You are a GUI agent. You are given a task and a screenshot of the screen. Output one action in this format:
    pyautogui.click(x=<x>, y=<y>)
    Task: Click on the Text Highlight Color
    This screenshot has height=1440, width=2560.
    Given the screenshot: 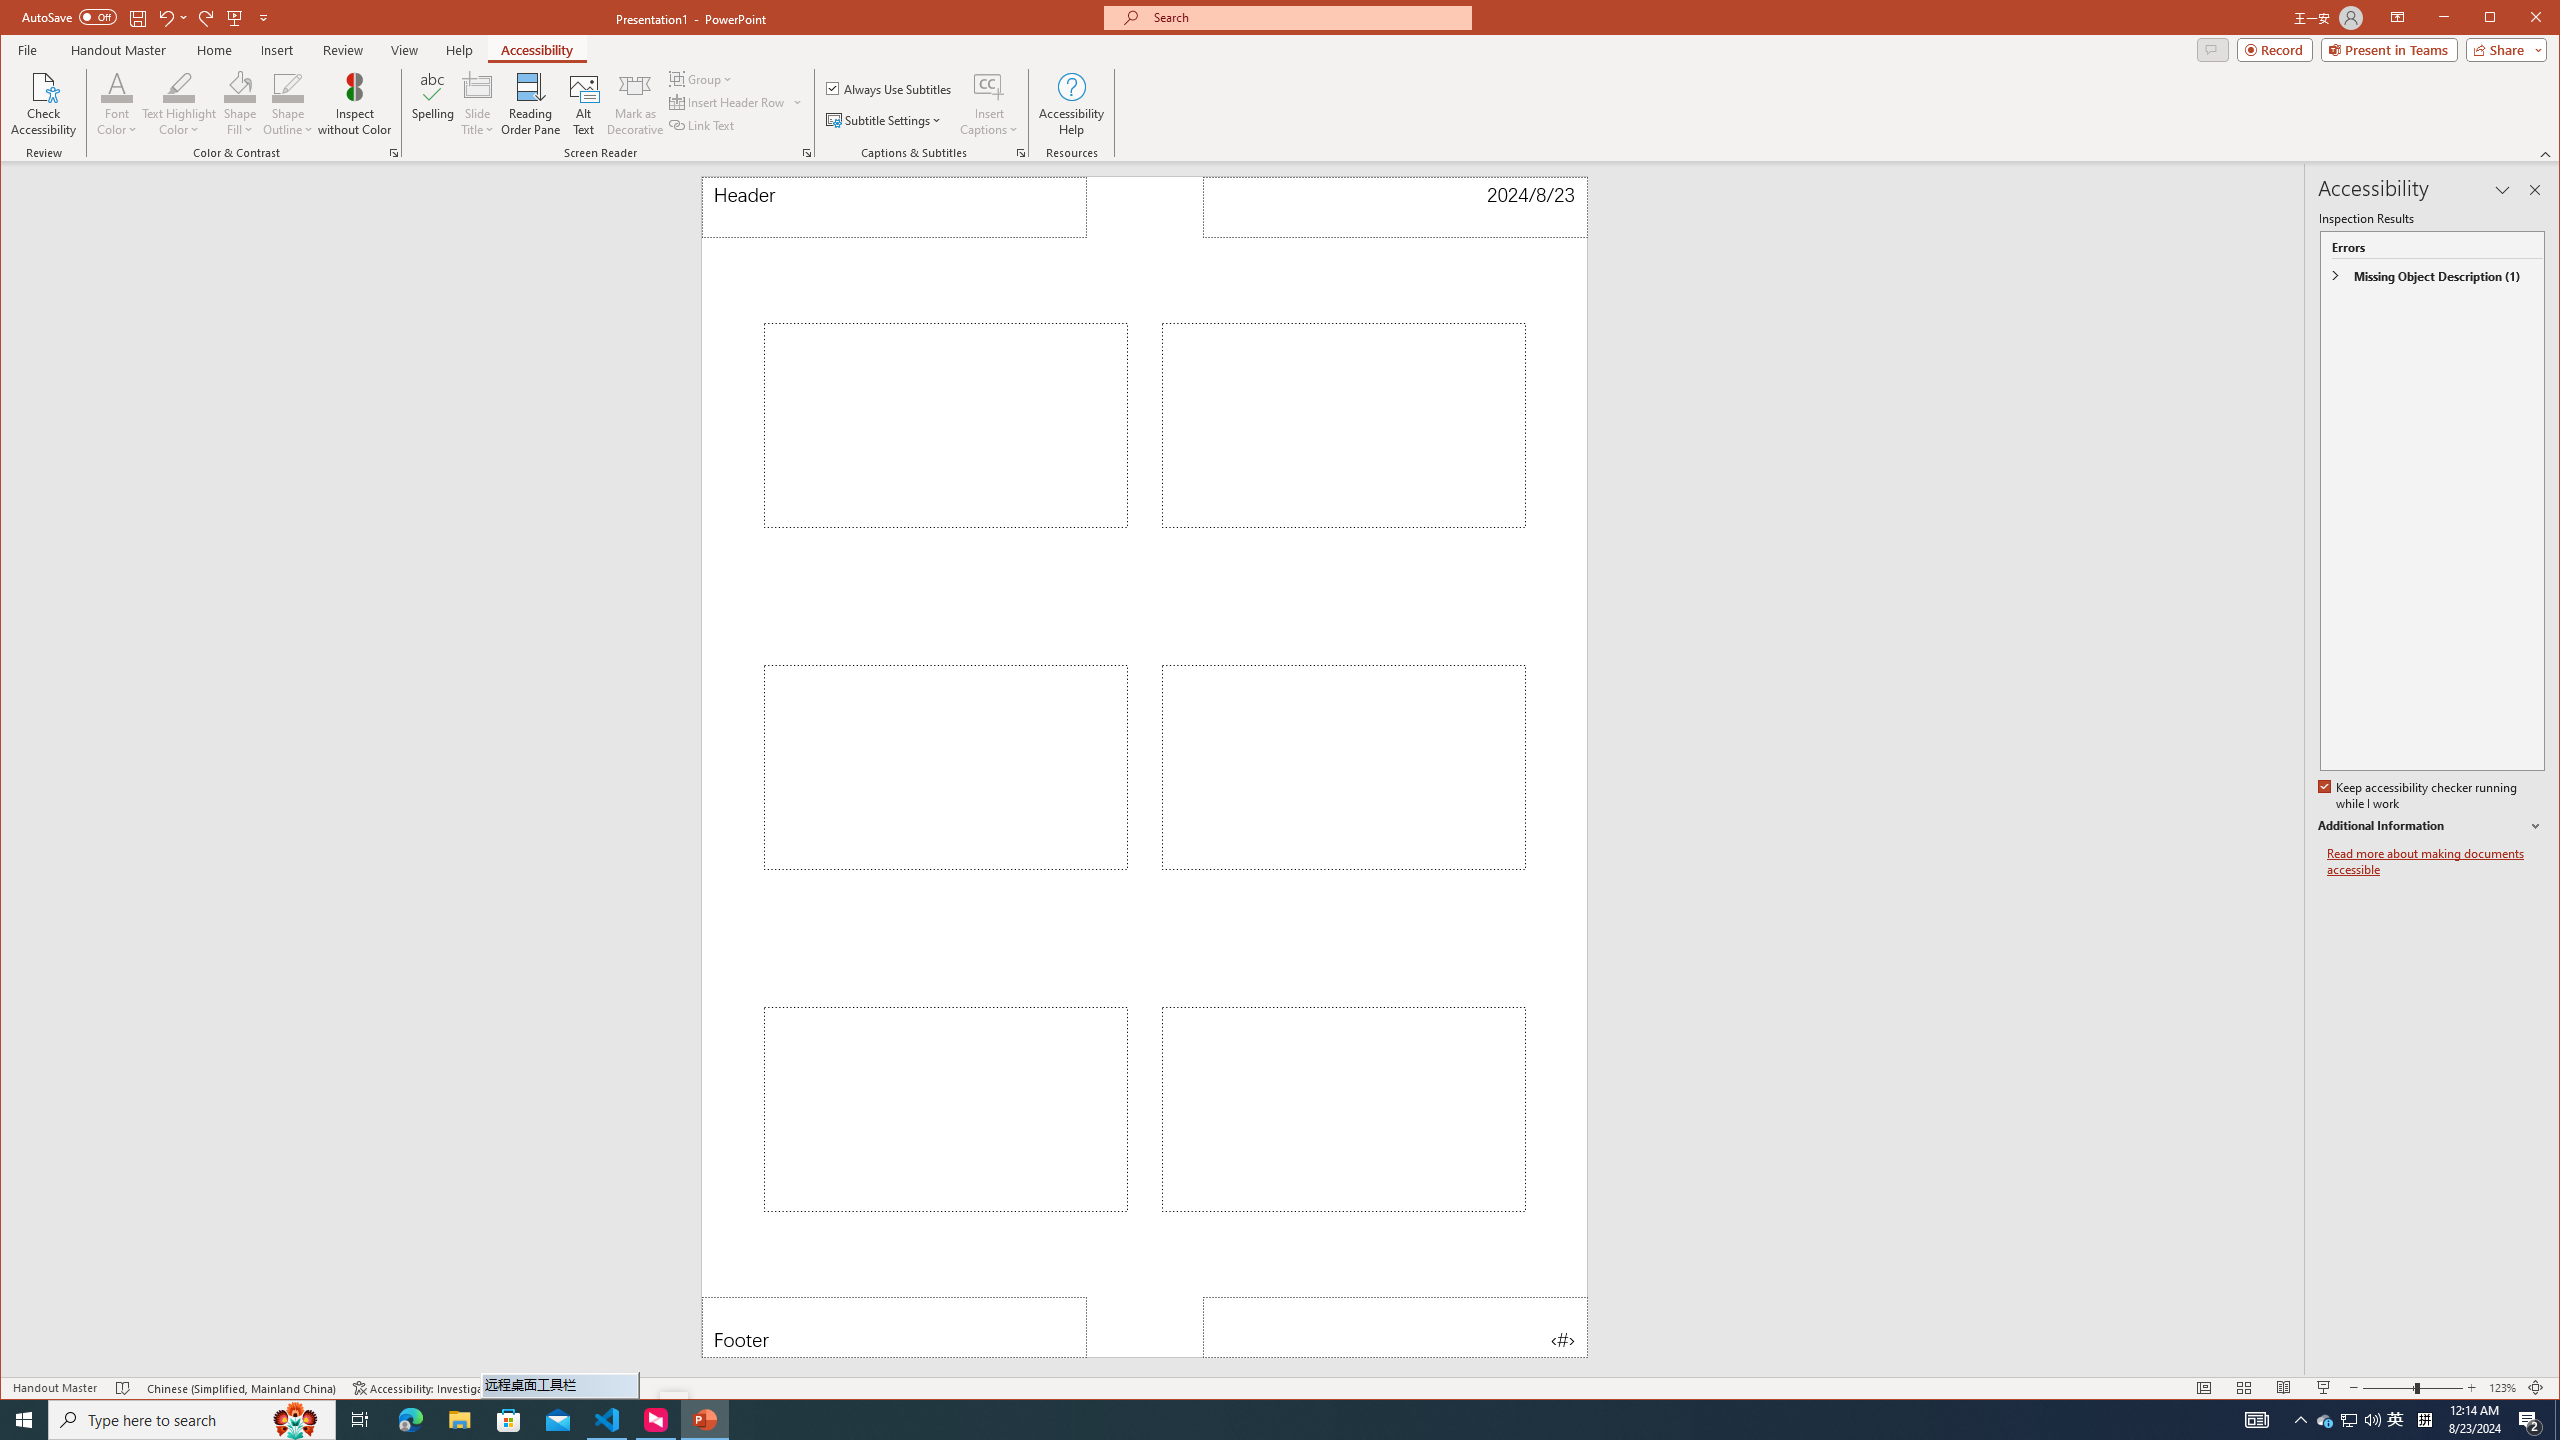 What is the action you would take?
    pyautogui.click(x=180, y=86)
    